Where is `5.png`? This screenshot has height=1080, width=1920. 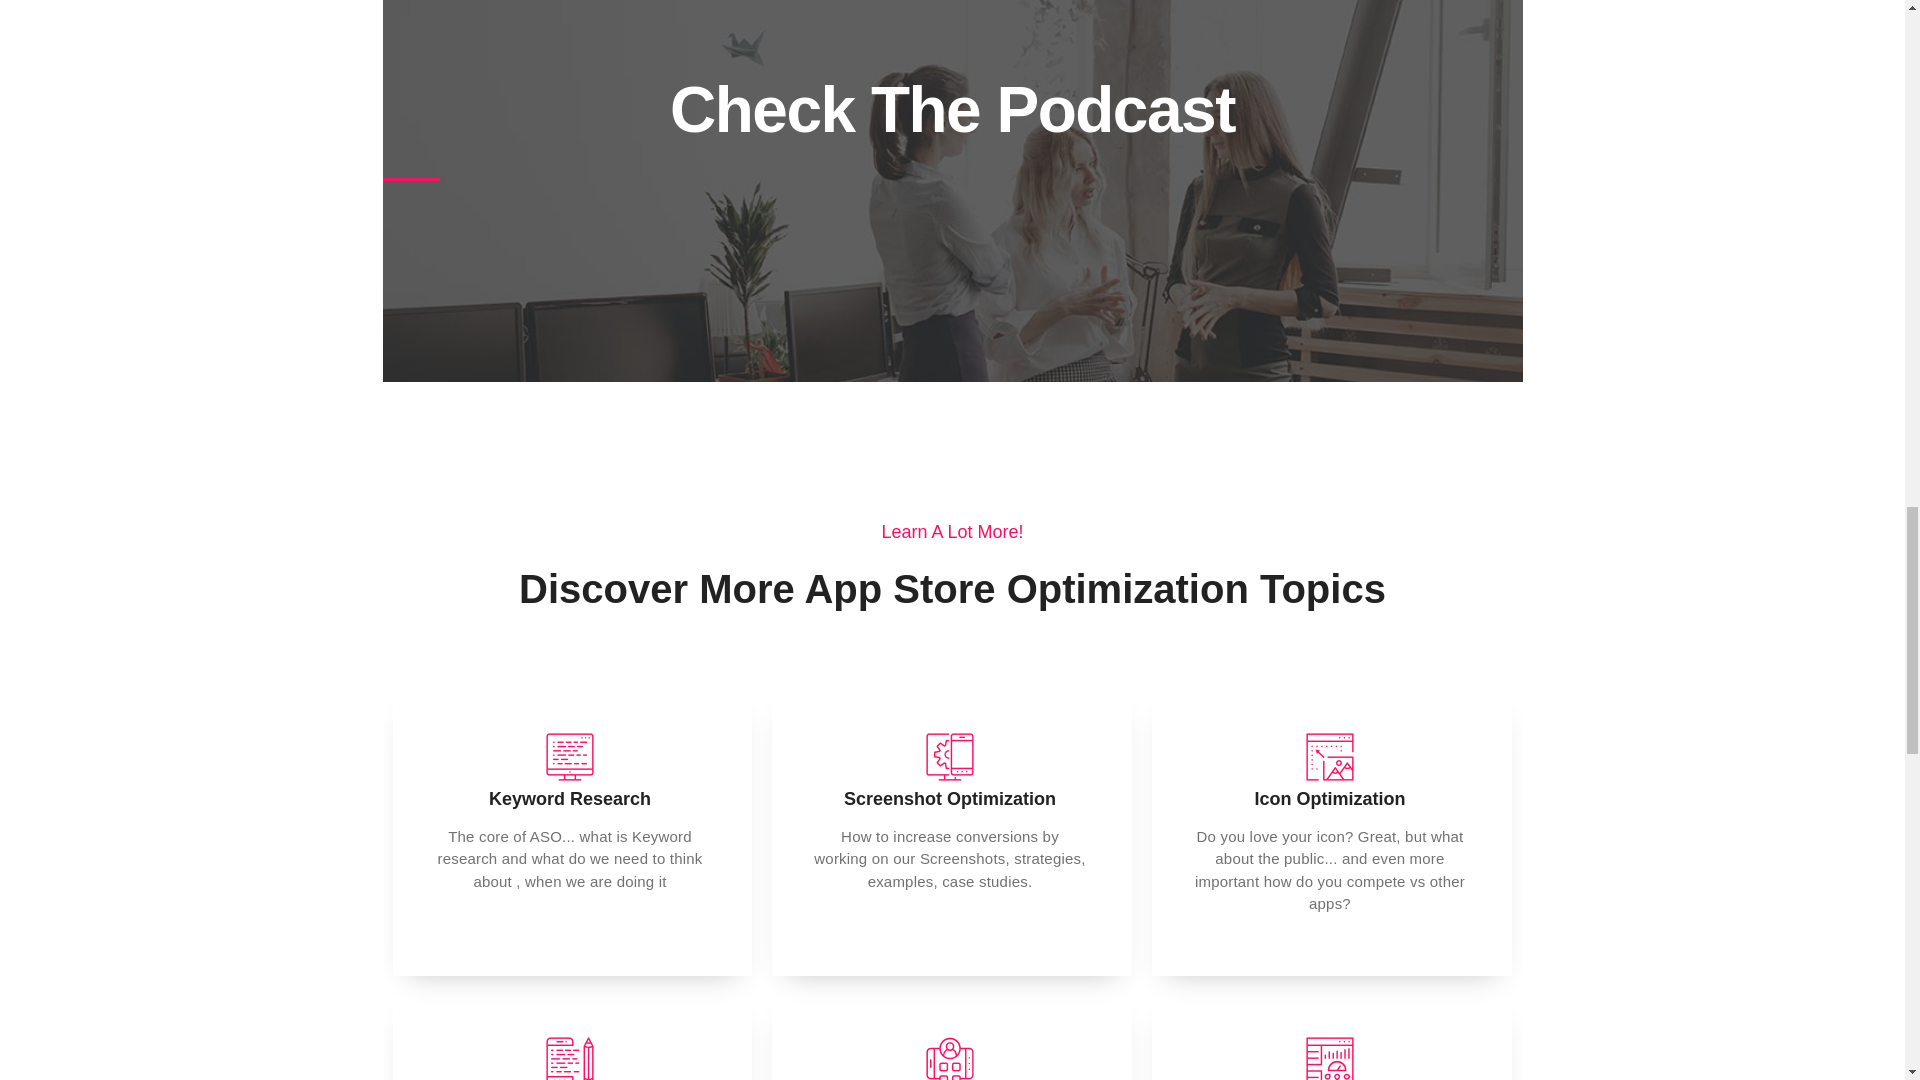
5.png is located at coordinates (1330, 1058).